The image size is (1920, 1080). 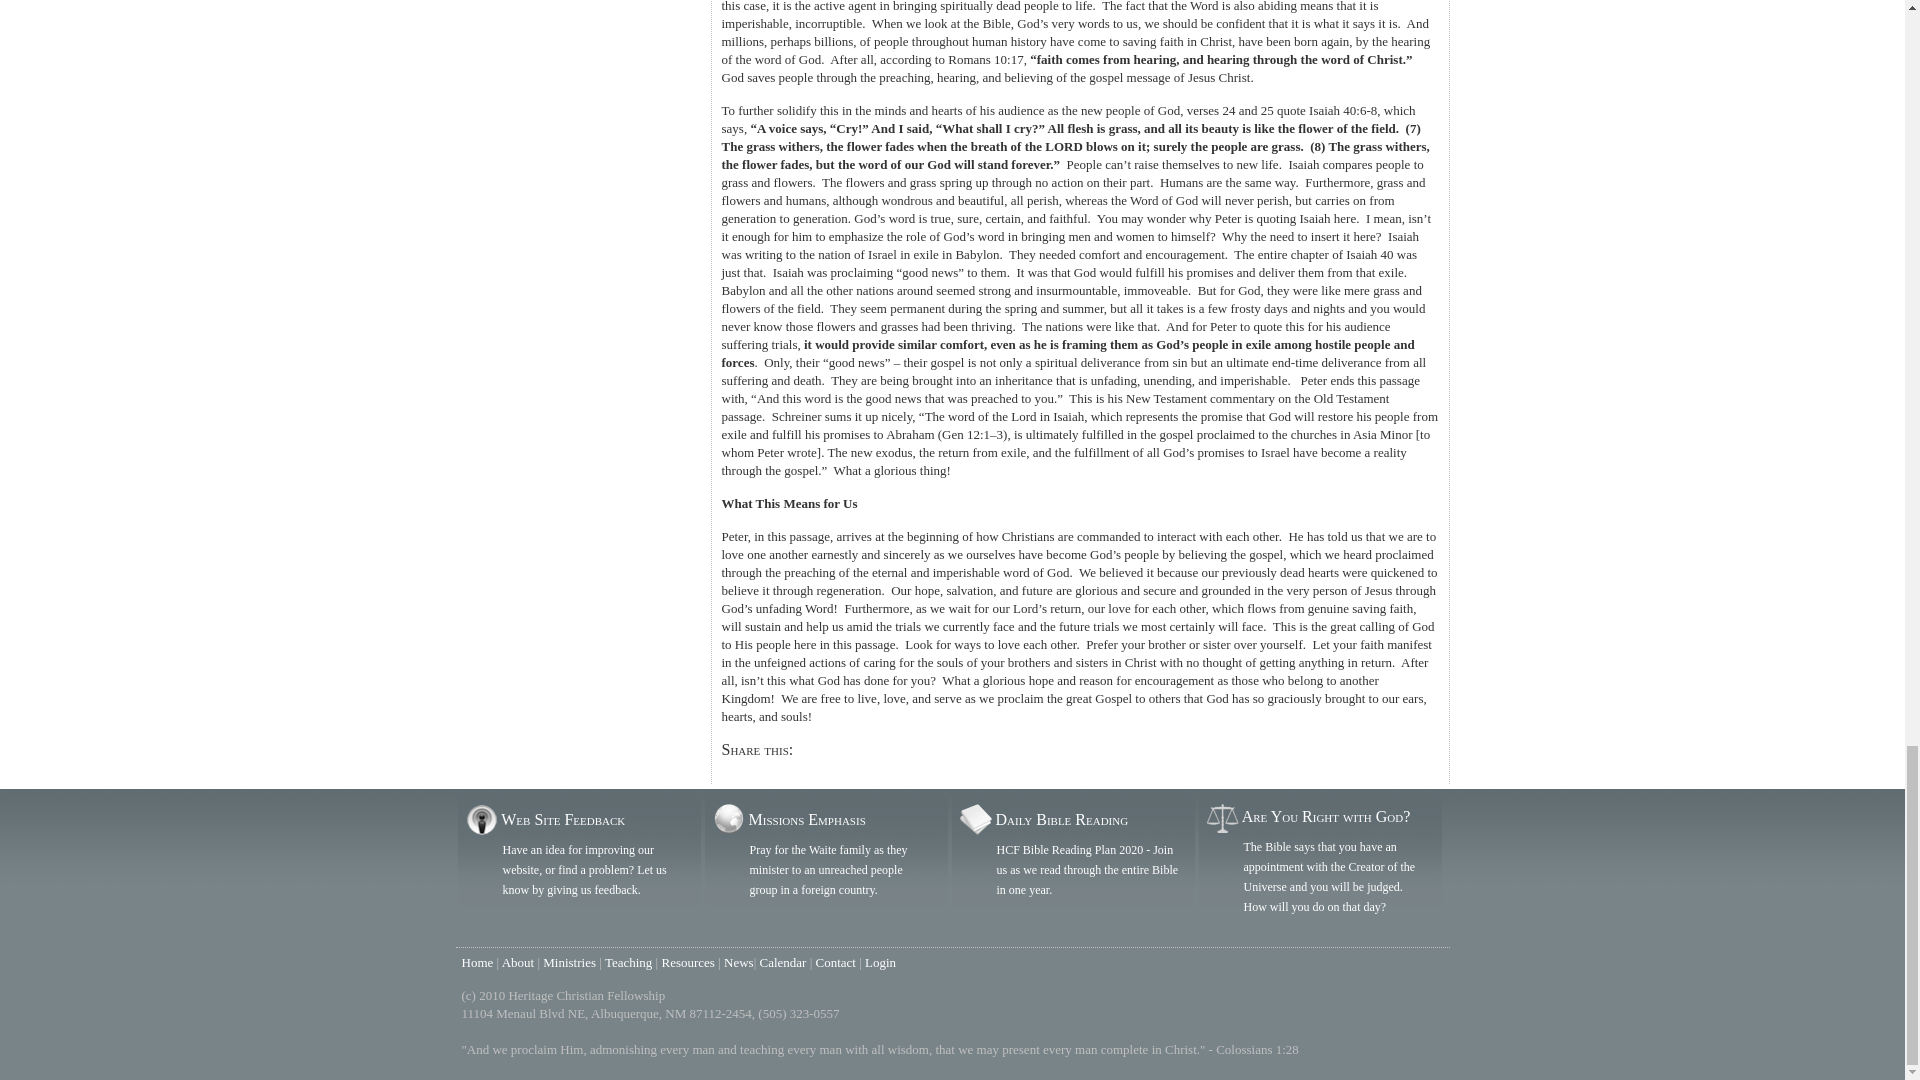 What do you see at coordinates (563, 820) in the screenshot?
I see `Web Site Feedback` at bounding box center [563, 820].